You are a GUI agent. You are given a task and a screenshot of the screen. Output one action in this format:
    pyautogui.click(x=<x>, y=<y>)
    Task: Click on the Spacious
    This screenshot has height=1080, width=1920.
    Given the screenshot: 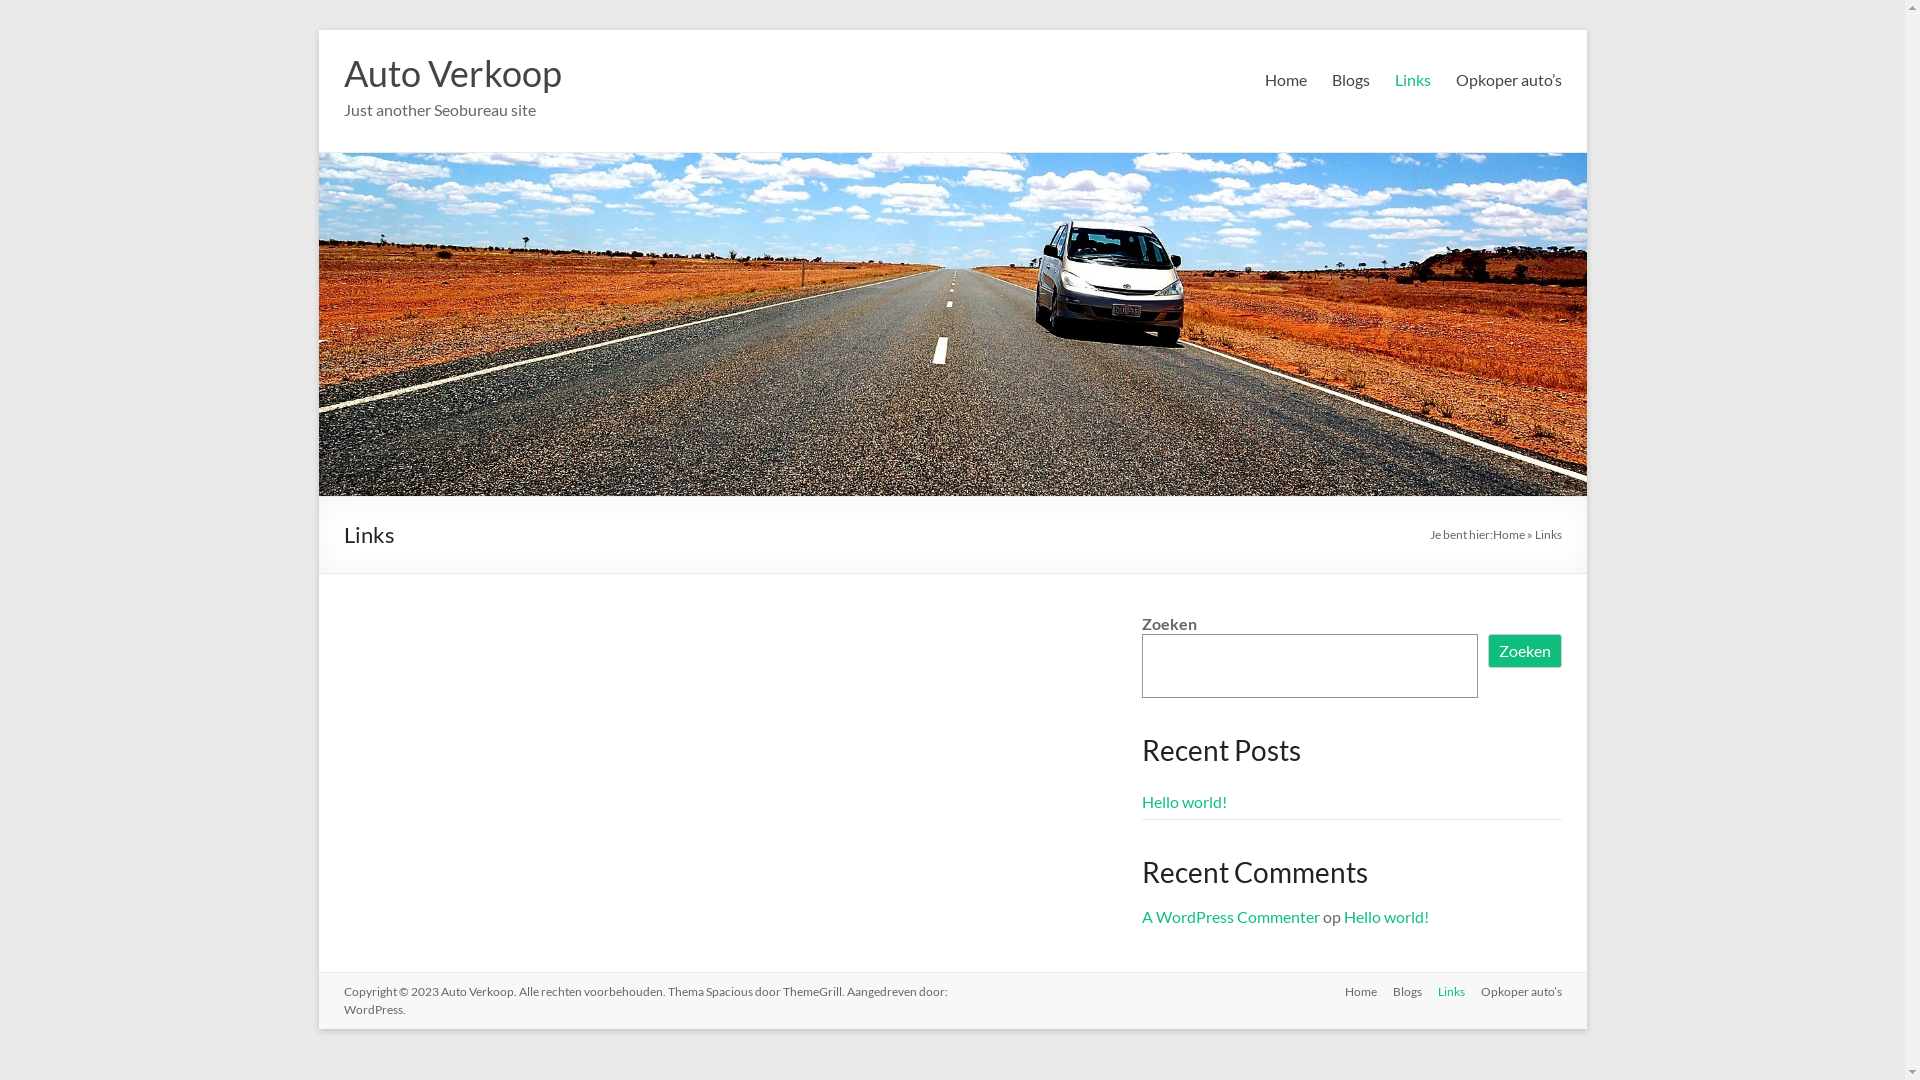 What is the action you would take?
    pyautogui.click(x=730, y=992)
    